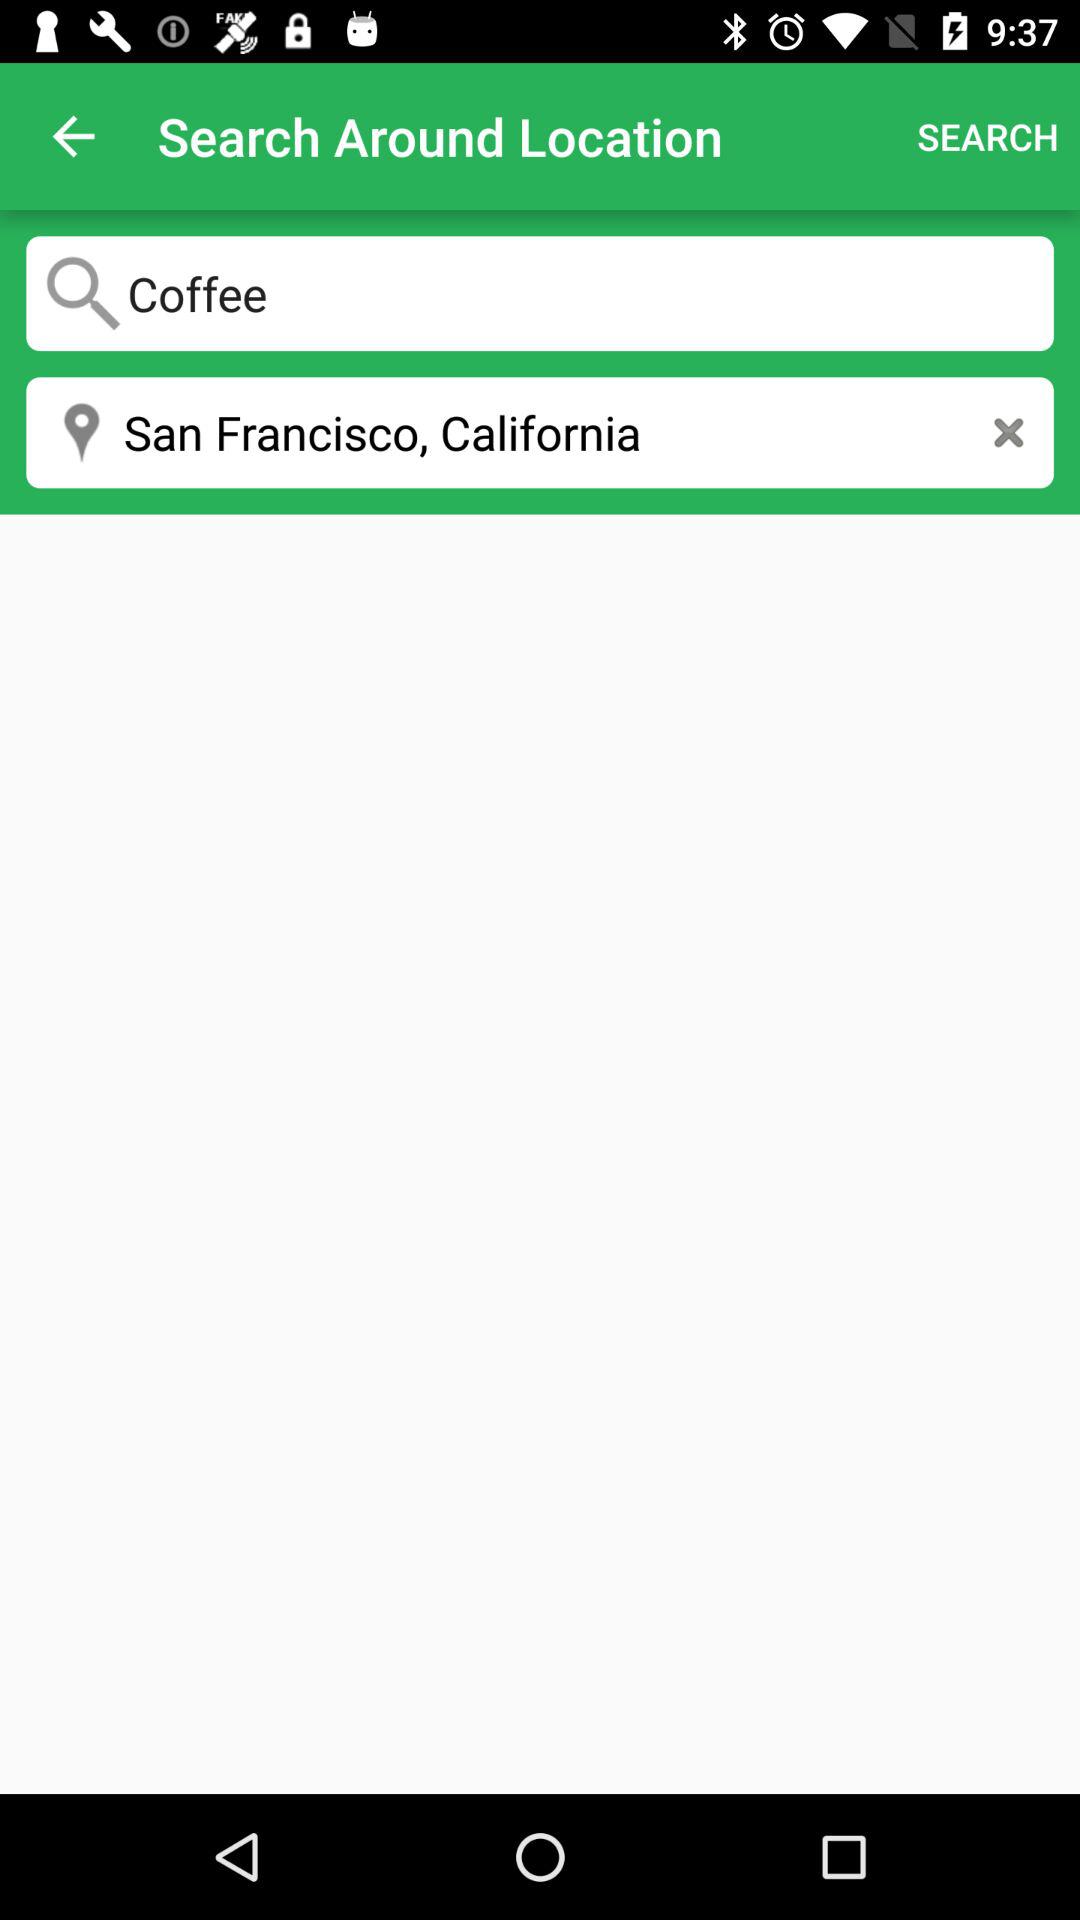 This screenshot has width=1080, height=1920. I want to click on select icon below the san francisco, california, so click(540, 1154).